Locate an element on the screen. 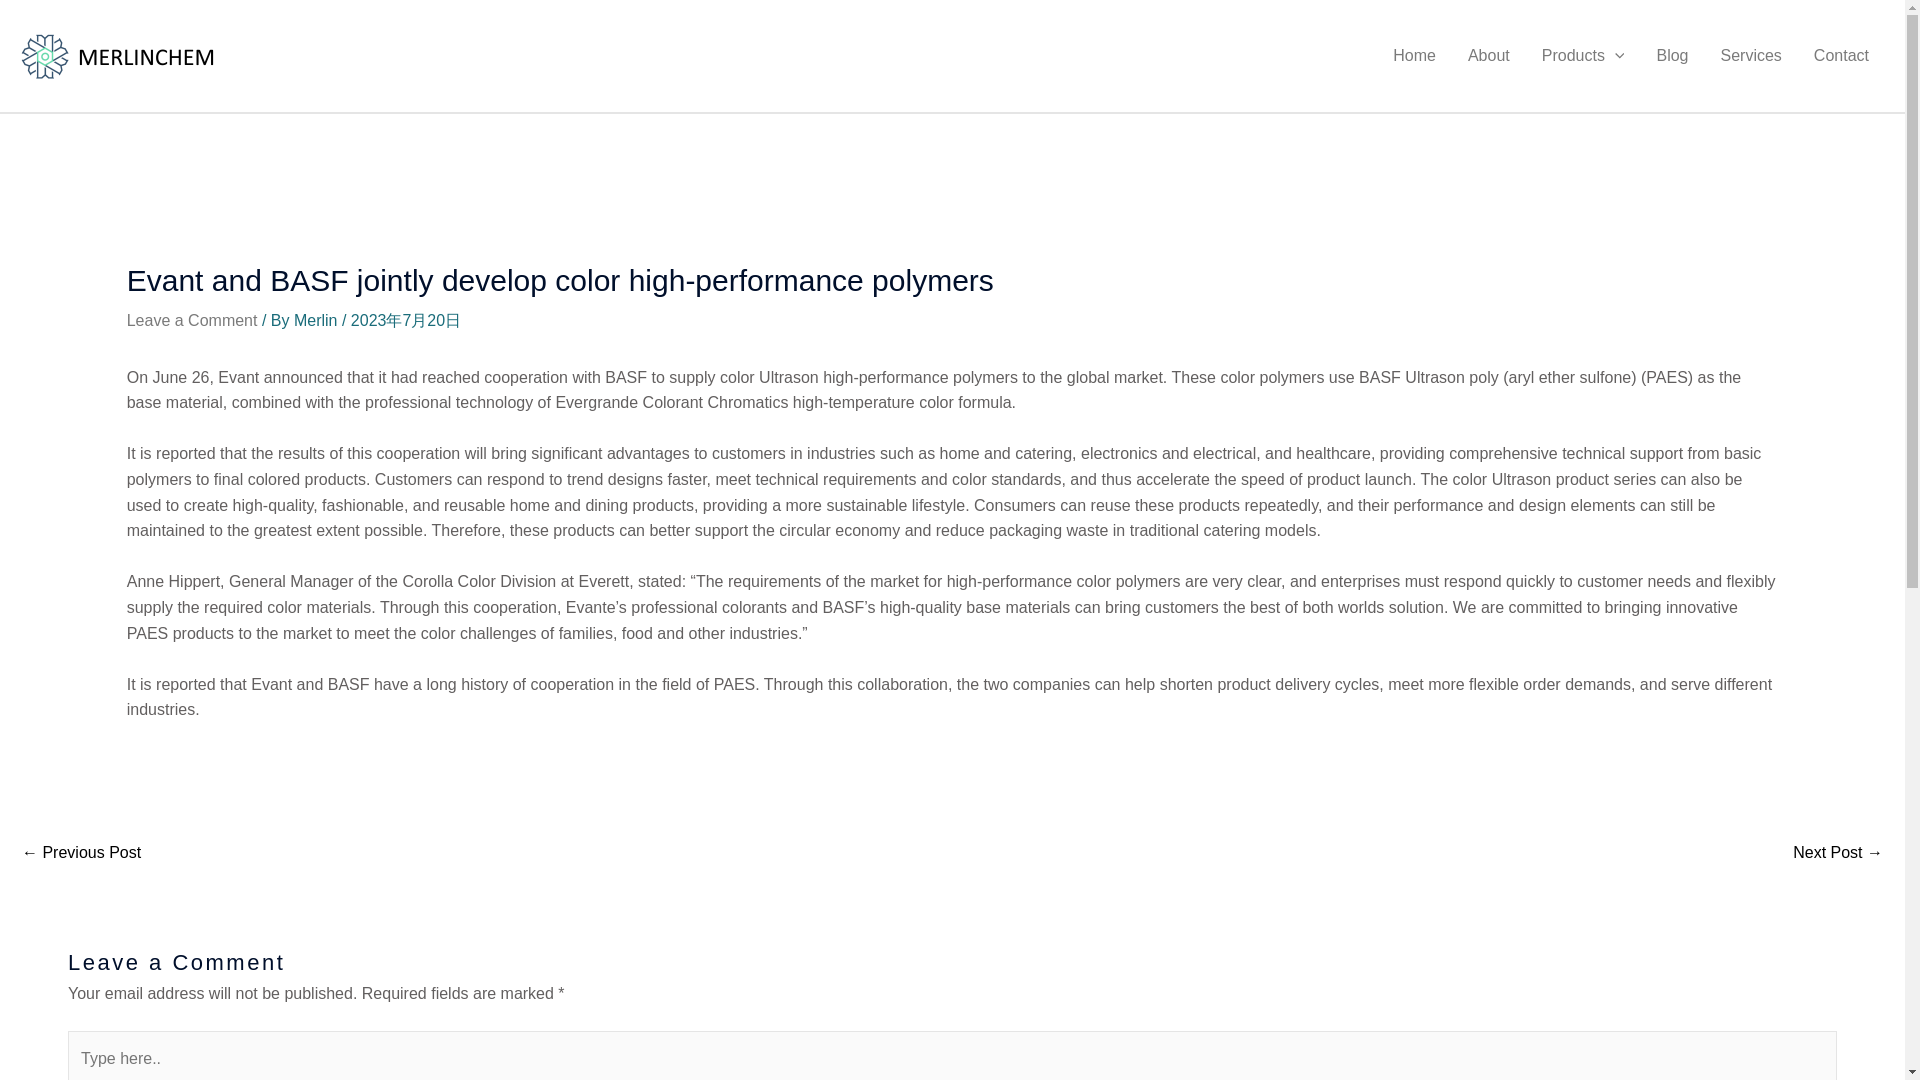  View all posts by Merlin is located at coordinates (317, 320).